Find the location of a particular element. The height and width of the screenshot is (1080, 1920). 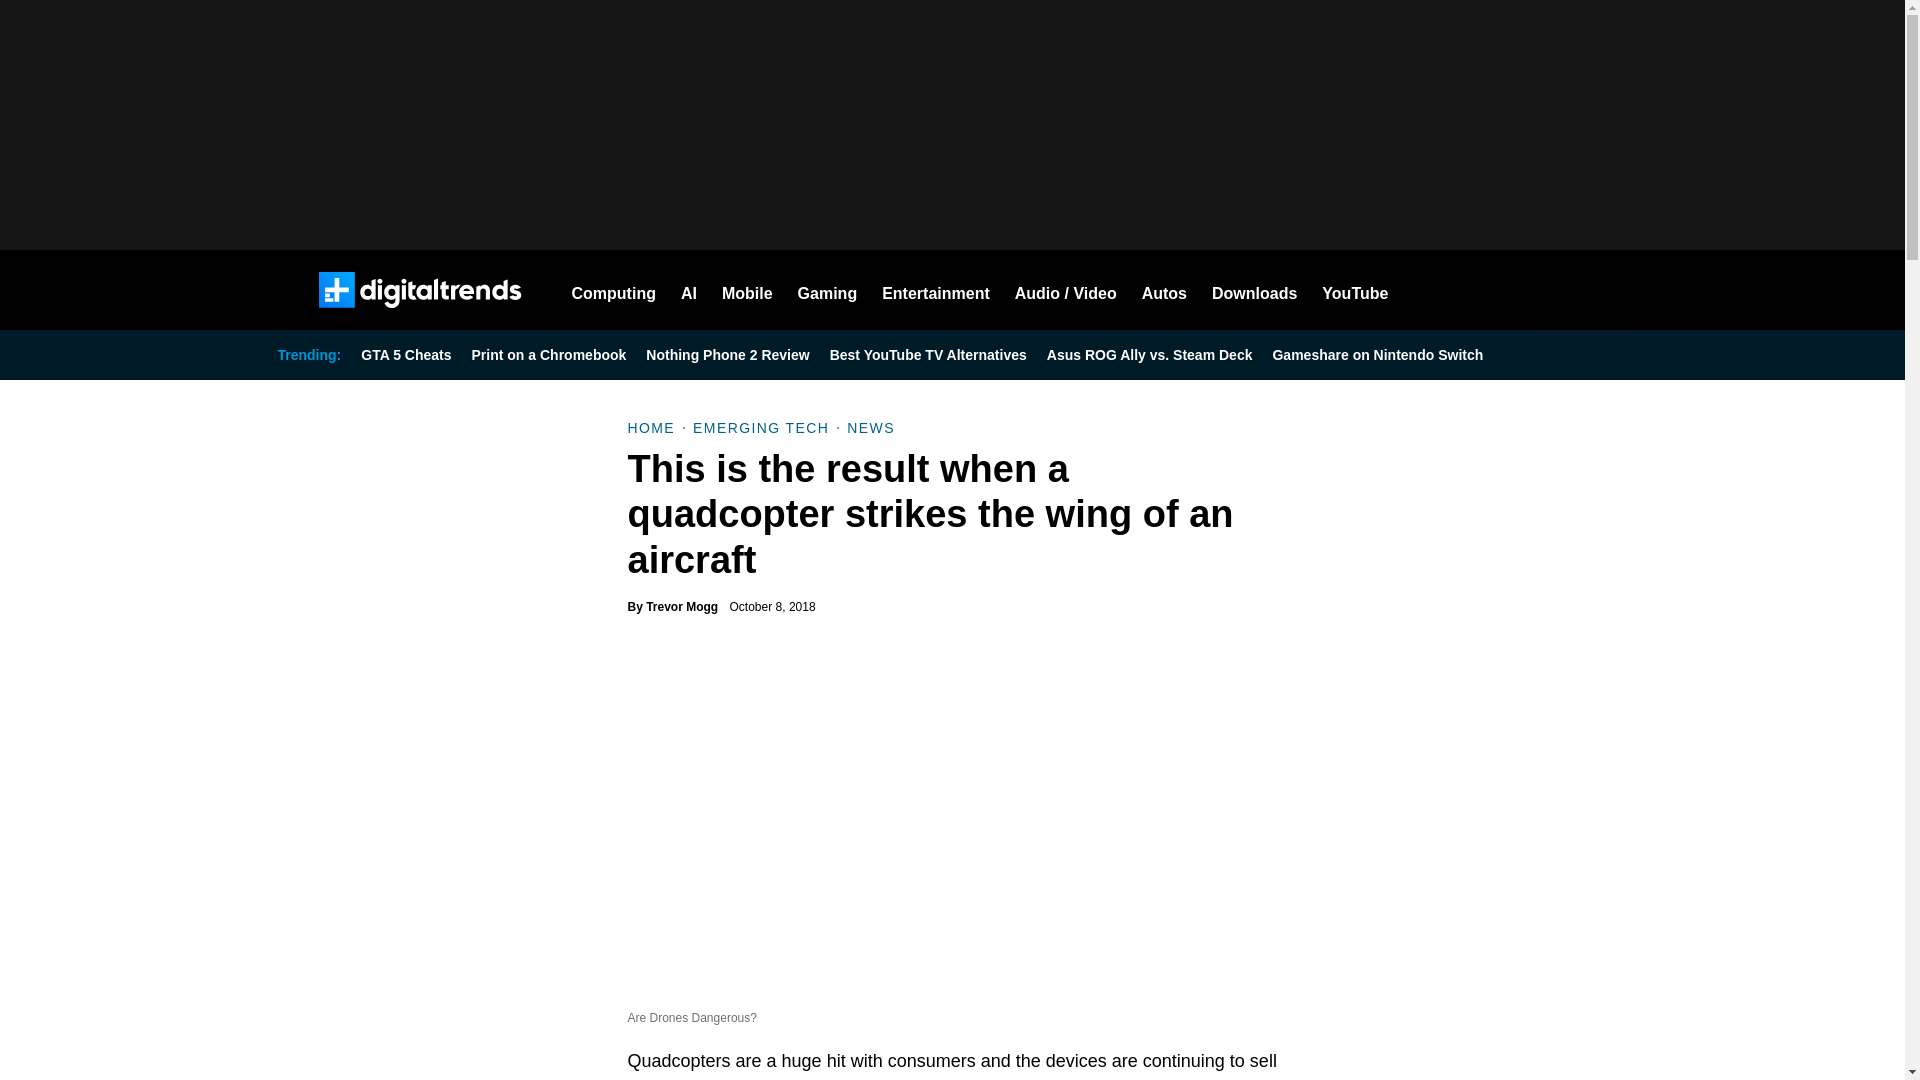

Entertainment is located at coordinates (936, 290).